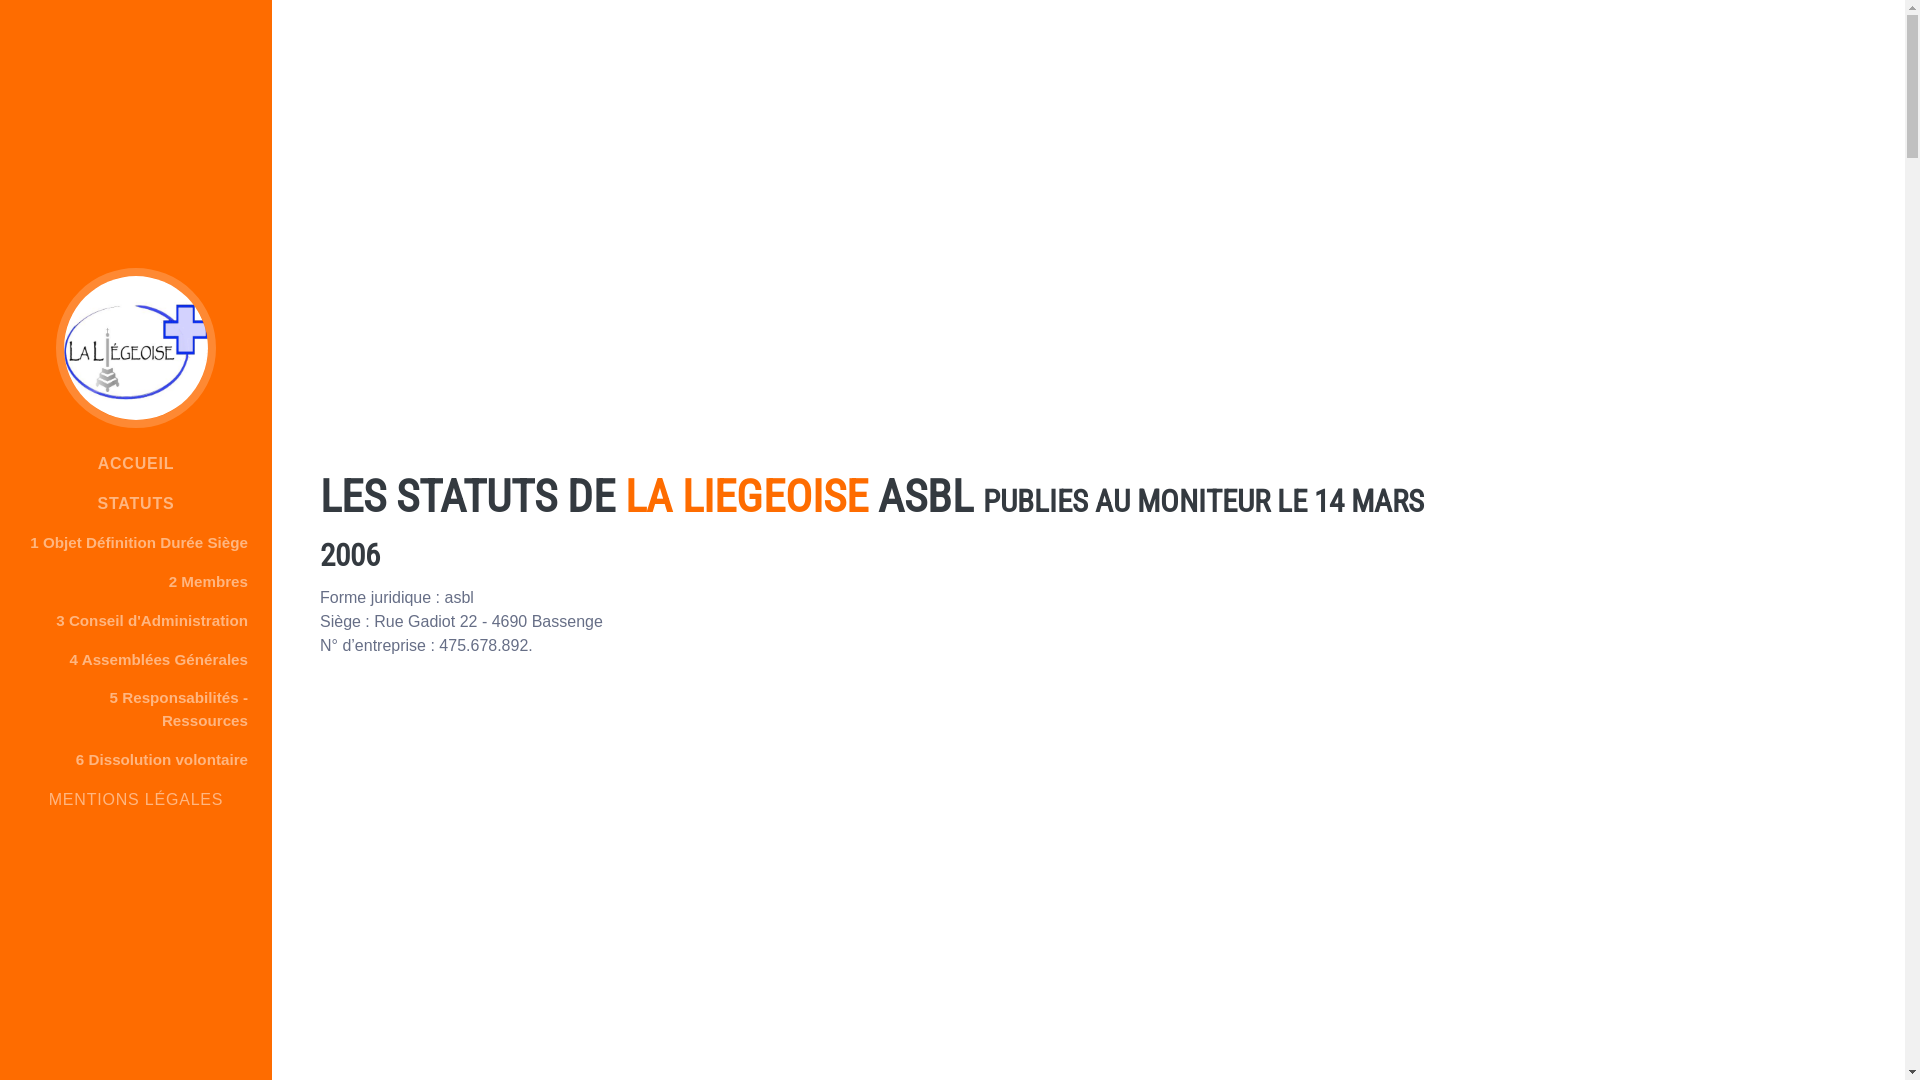  What do you see at coordinates (136, 464) in the screenshot?
I see `ACCUEIL` at bounding box center [136, 464].